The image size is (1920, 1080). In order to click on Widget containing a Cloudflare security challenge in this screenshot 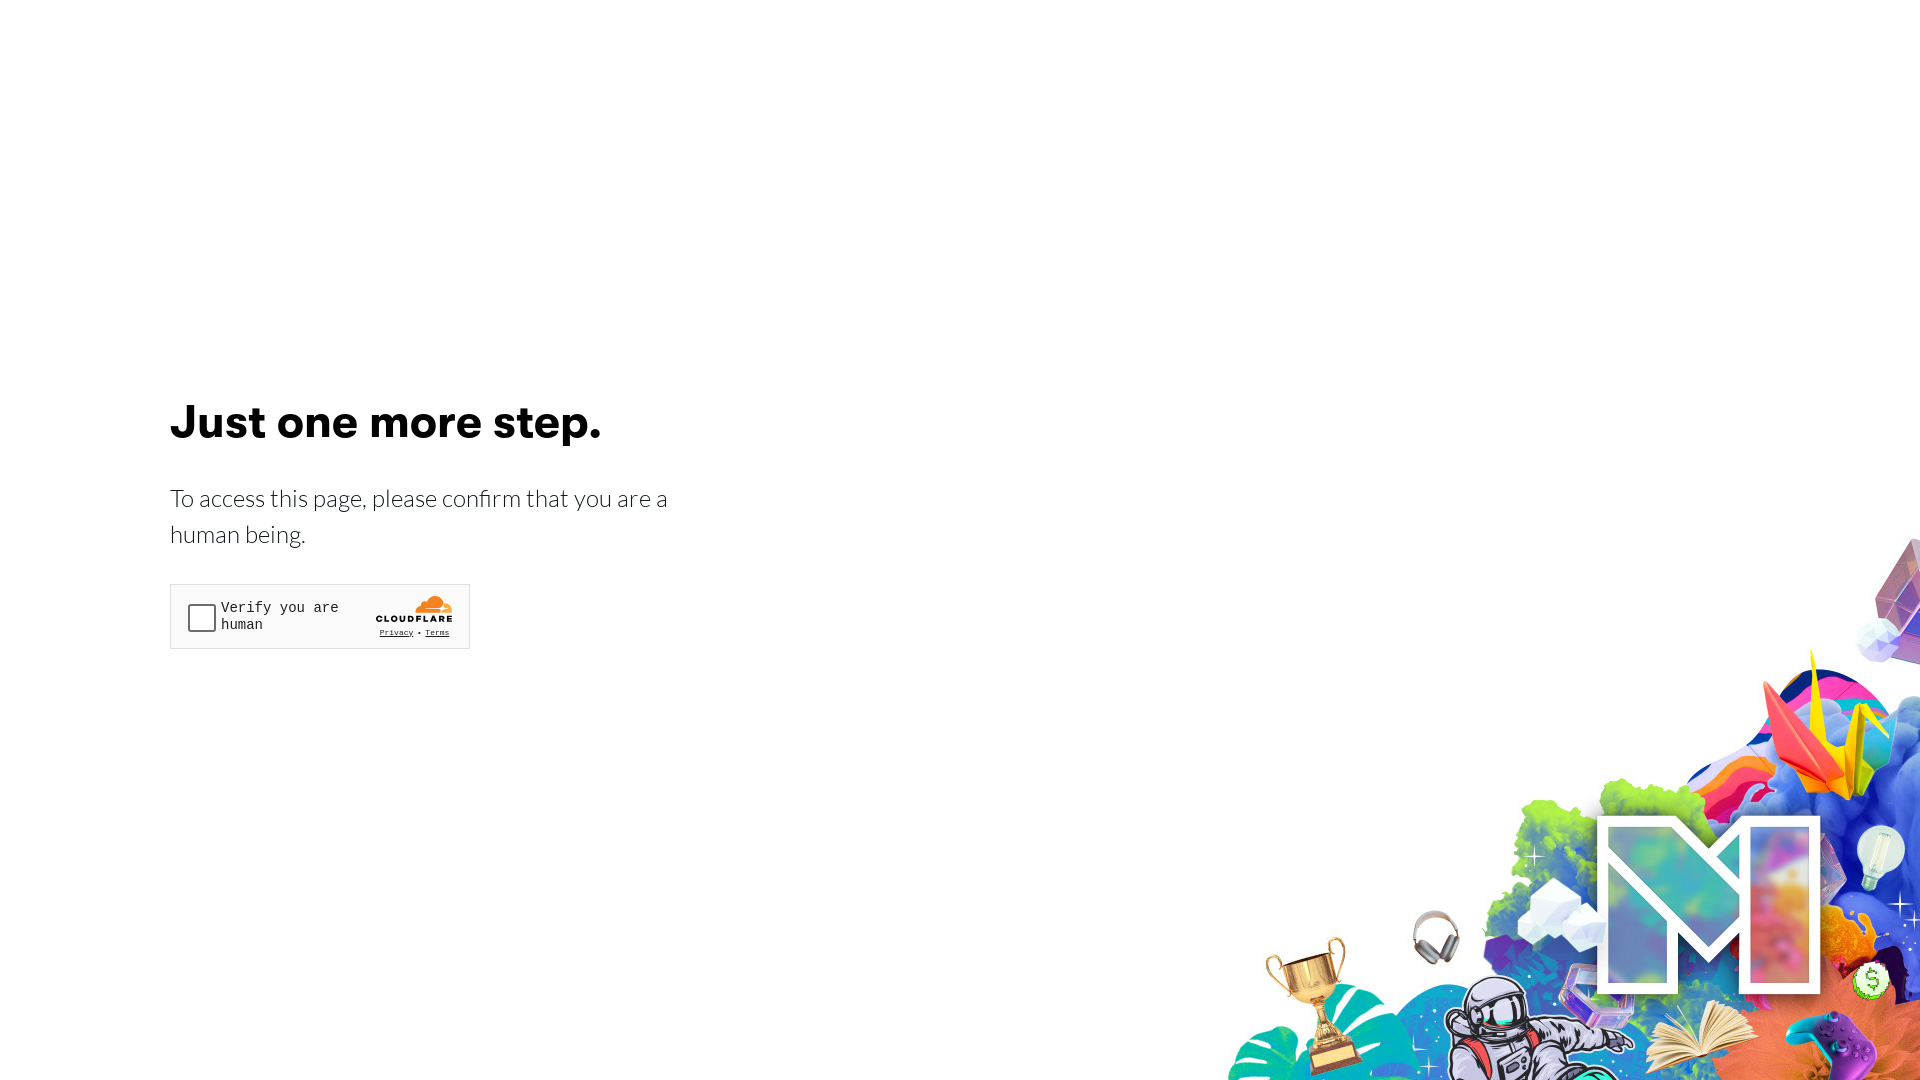, I will do `click(320, 616)`.